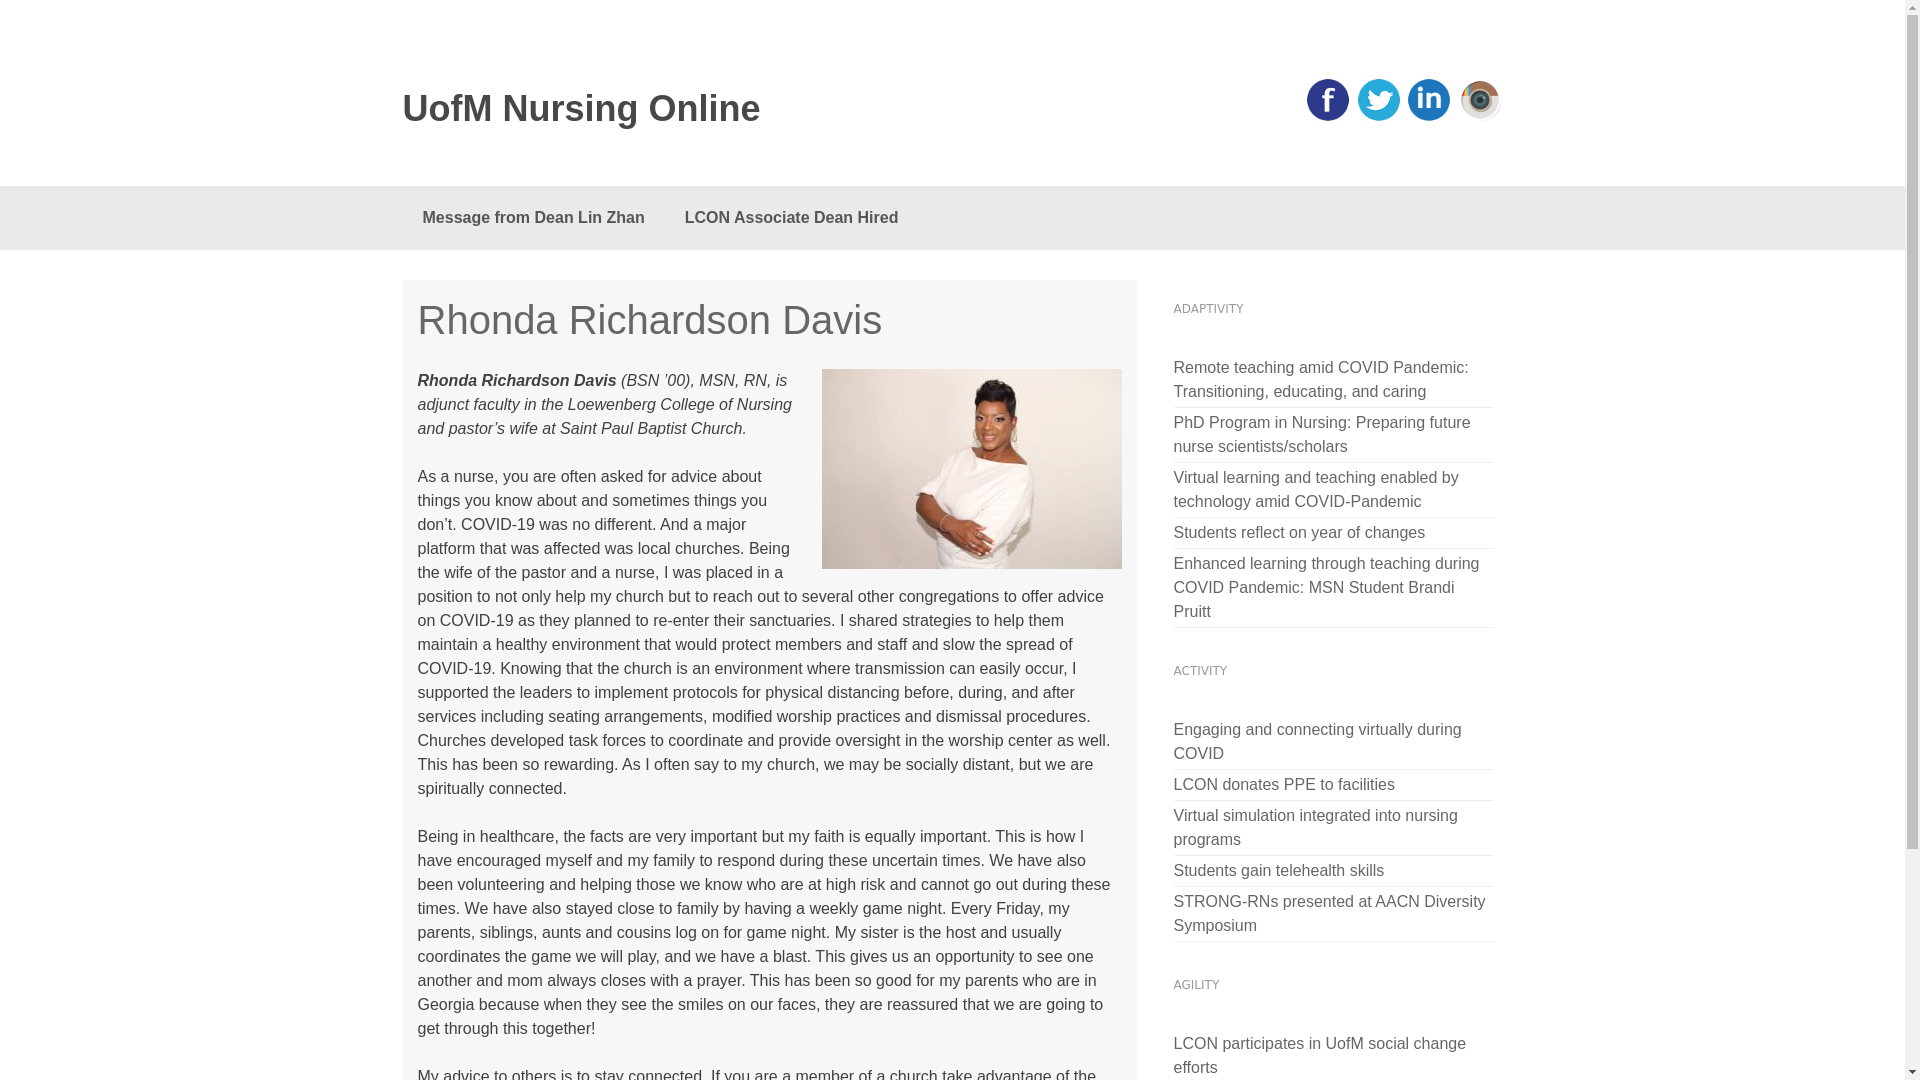 The height and width of the screenshot is (1080, 1920). What do you see at coordinates (532, 217) in the screenshot?
I see `Message from Dean Lin Zhan` at bounding box center [532, 217].